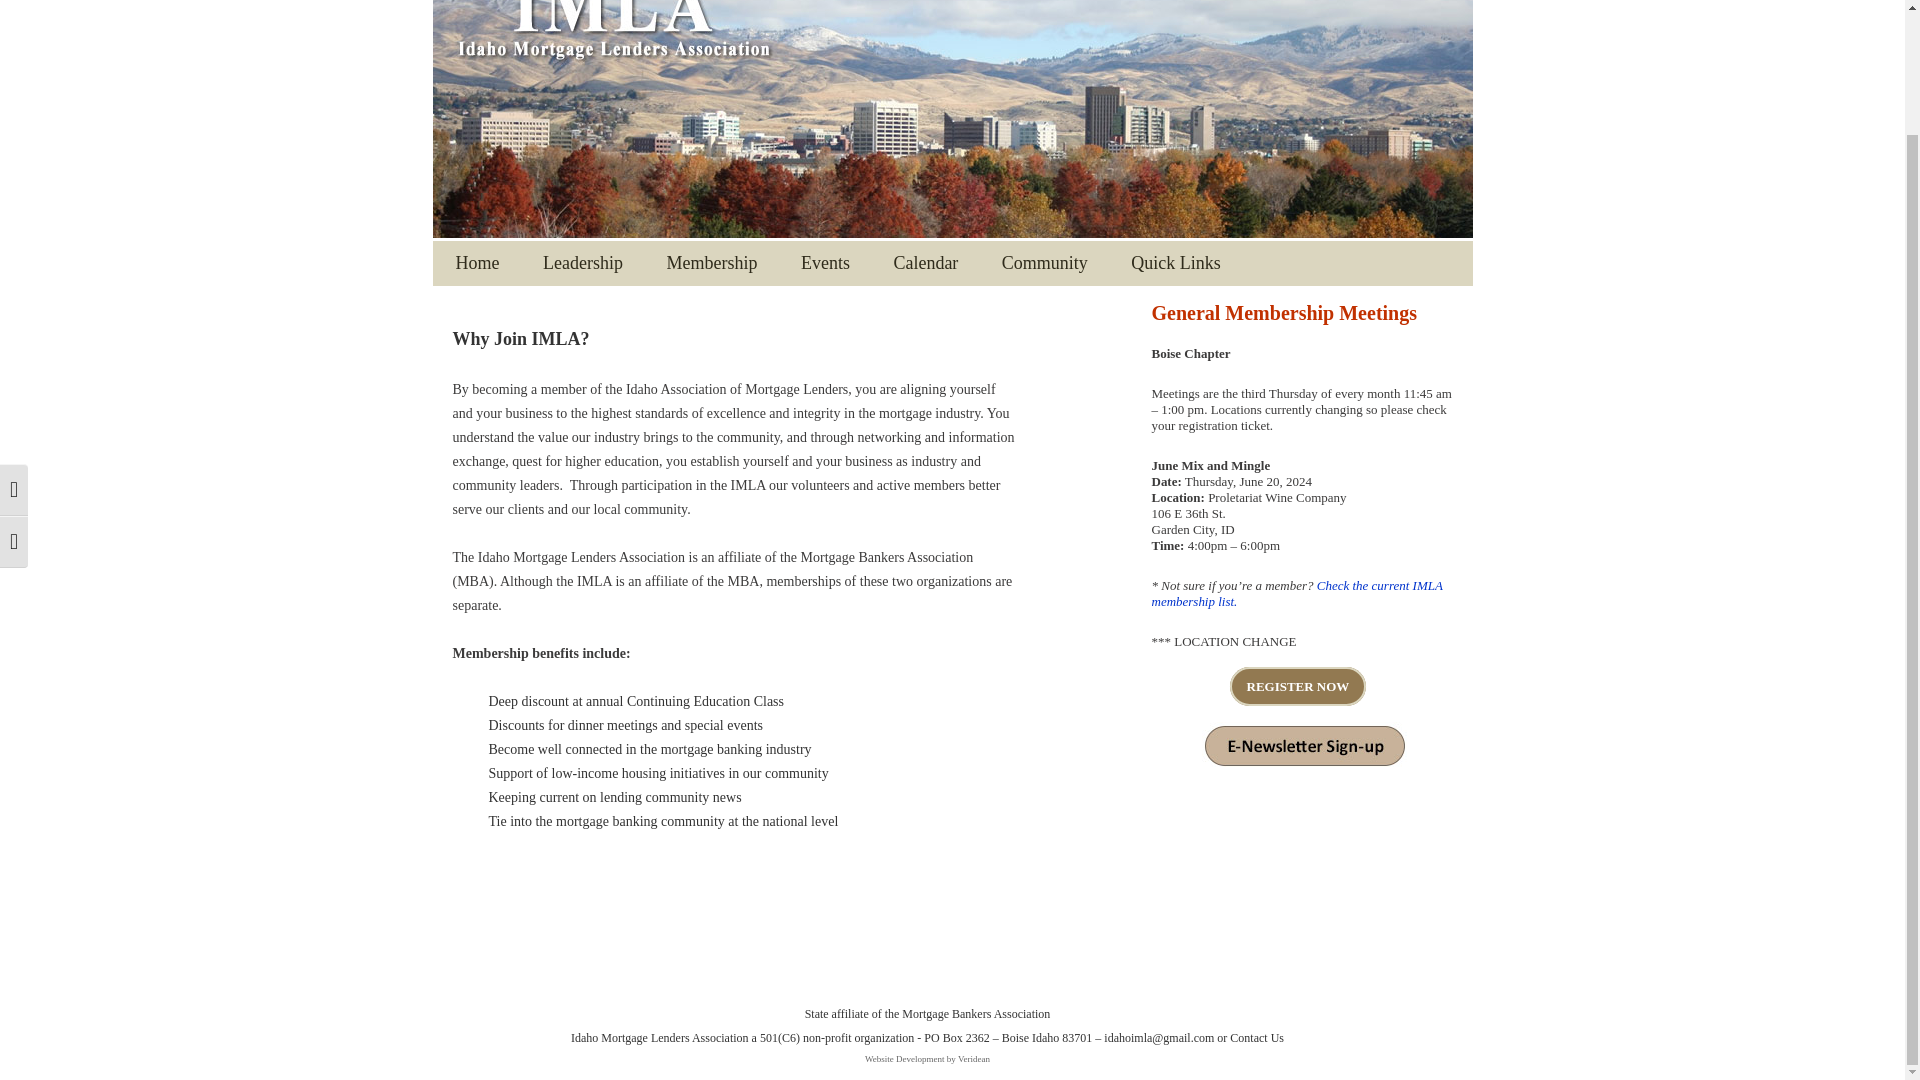  What do you see at coordinates (1257, 1038) in the screenshot?
I see `Contact Us` at bounding box center [1257, 1038].